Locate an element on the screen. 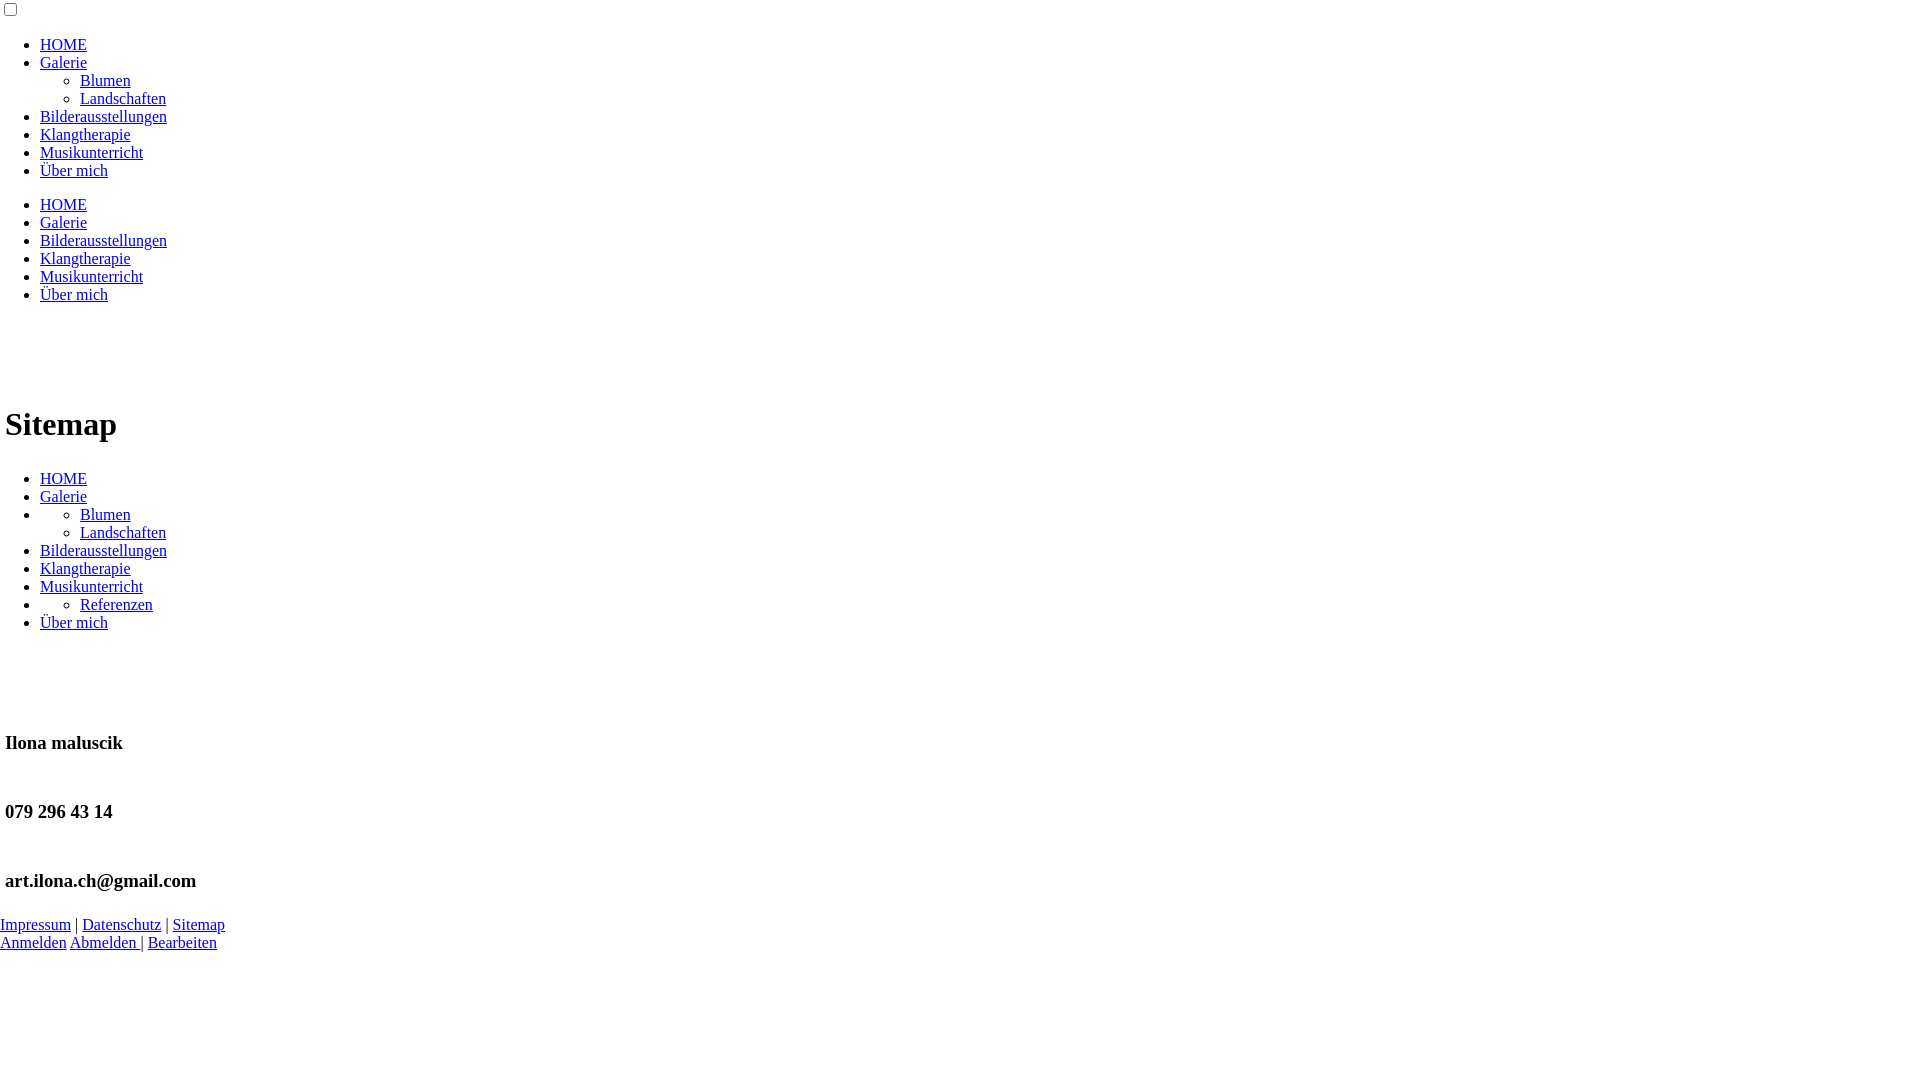  Sitemap is located at coordinates (199, 924).